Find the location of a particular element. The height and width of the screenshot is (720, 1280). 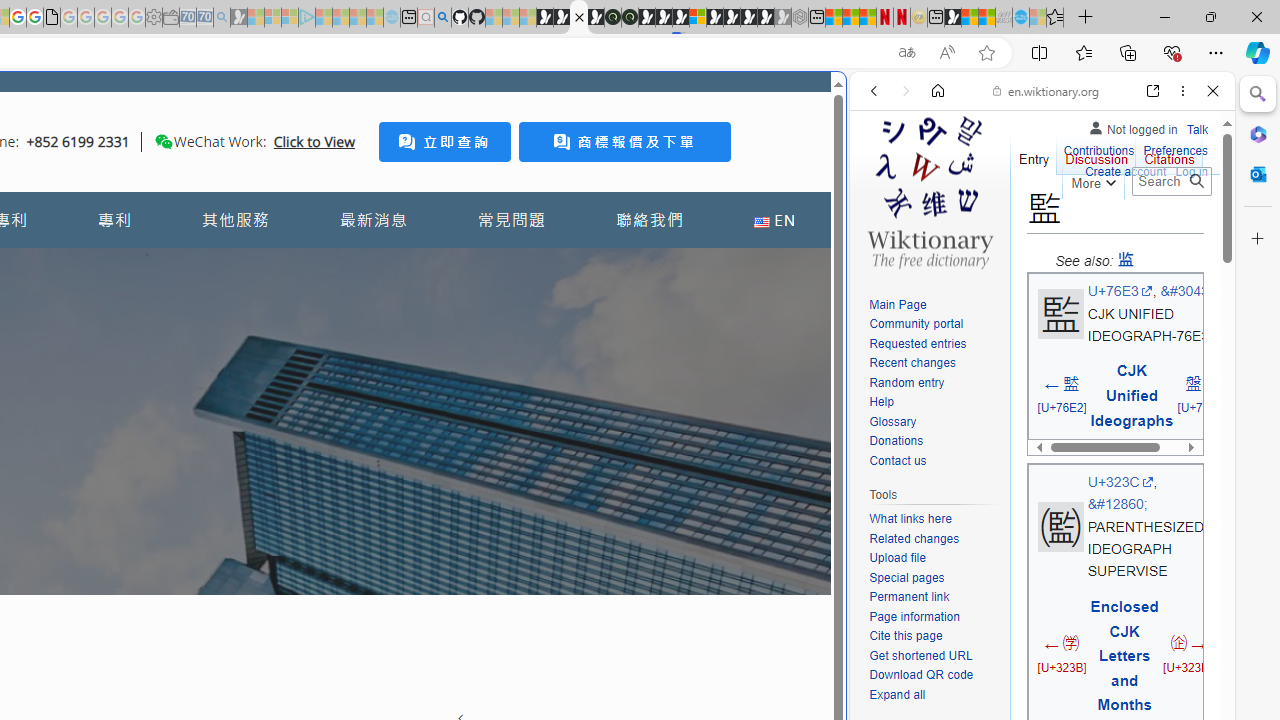

Requested entries is located at coordinates (918, 344).